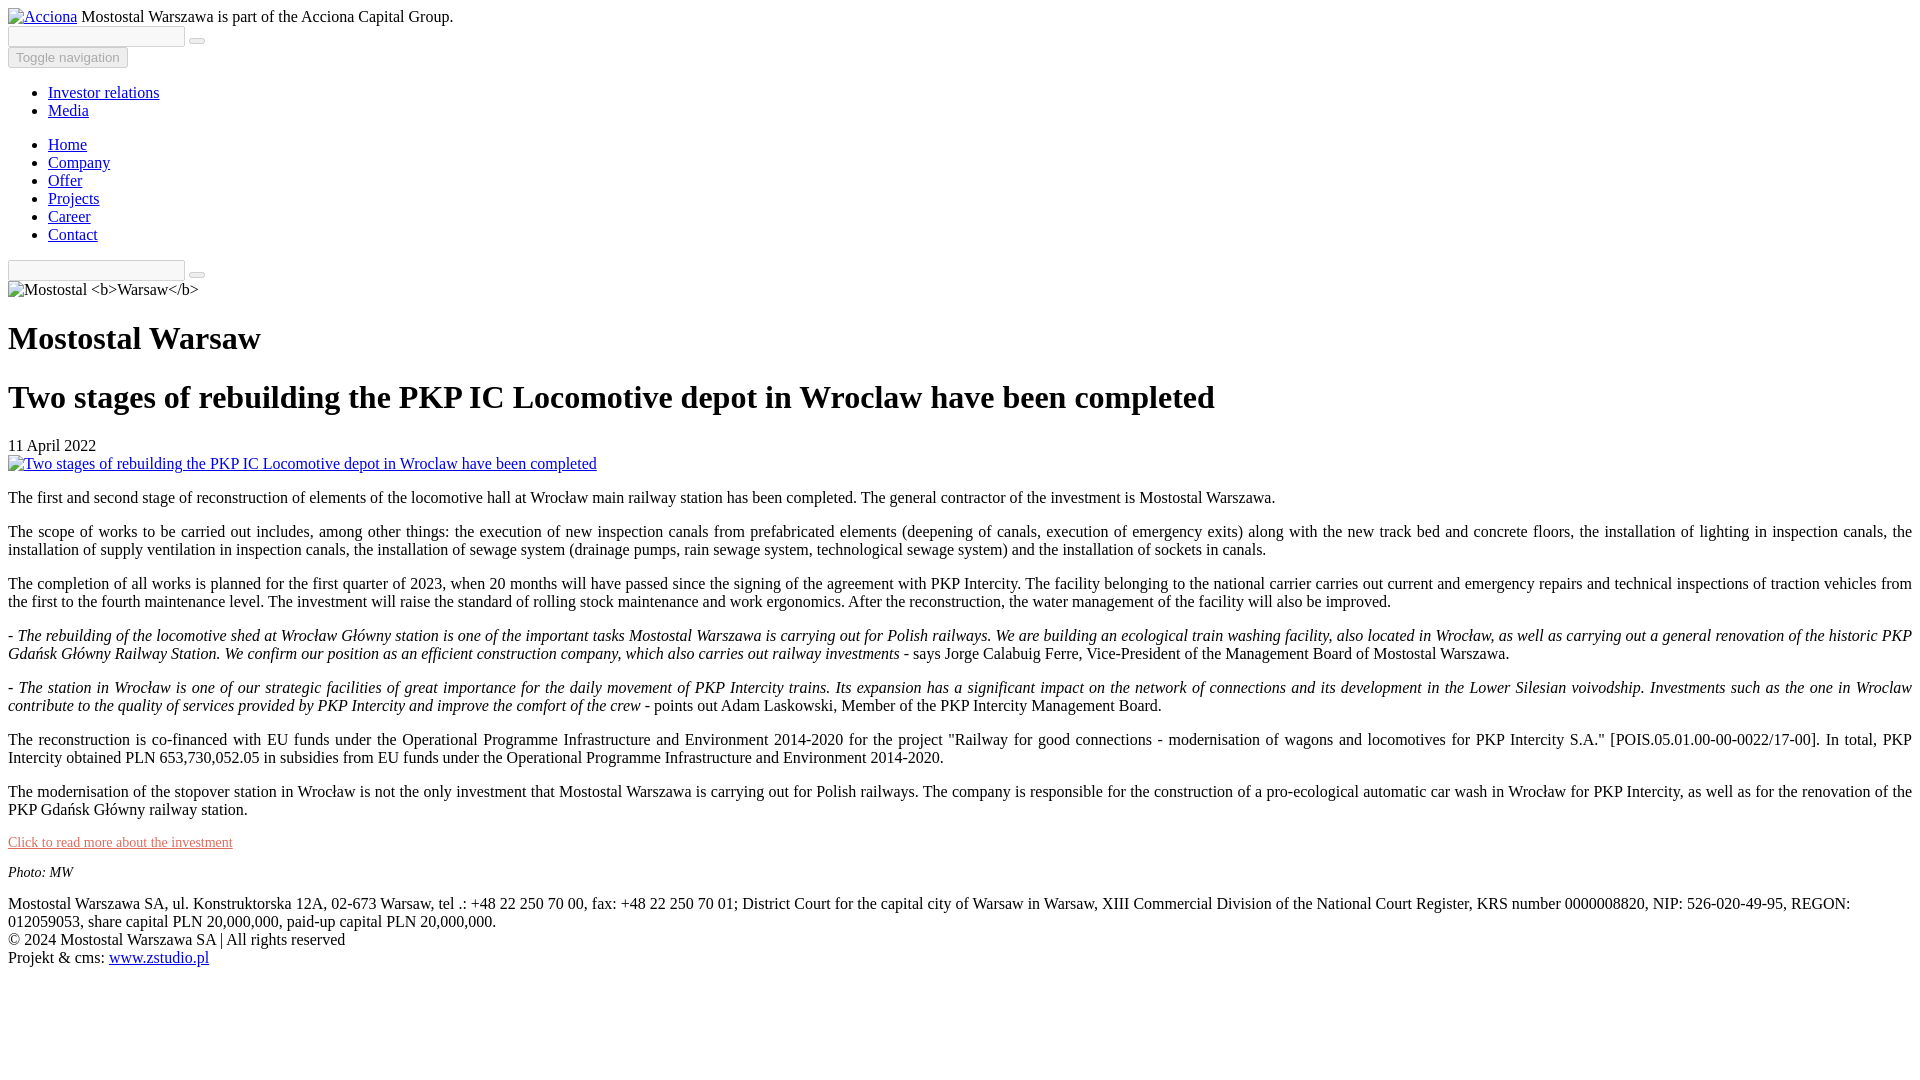 The width and height of the screenshot is (1920, 1080). What do you see at coordinates (65, 180) in the screenshot?
I see `Offer` at bounding box center [65, 180].